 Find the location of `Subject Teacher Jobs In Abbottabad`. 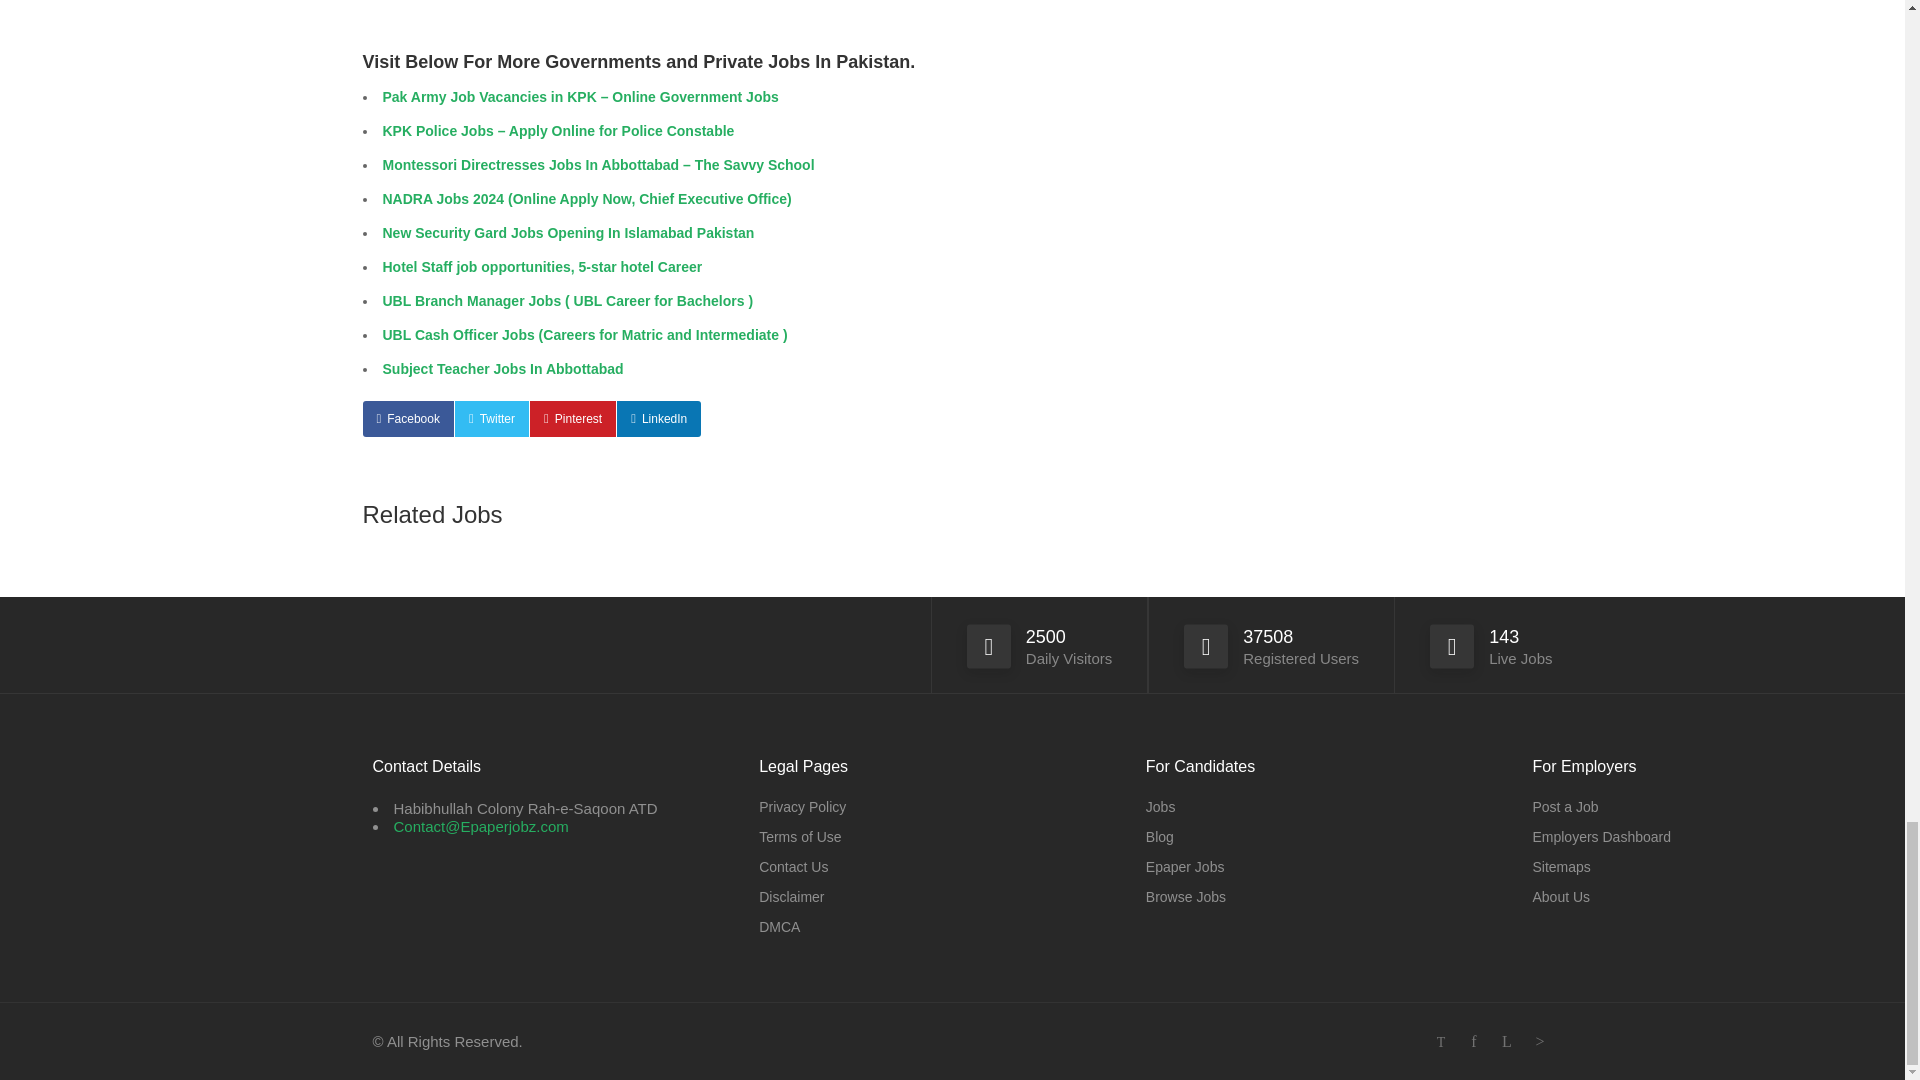

Subject Teacher Jobs In Abbottabad is located at coordinates (502, 368).